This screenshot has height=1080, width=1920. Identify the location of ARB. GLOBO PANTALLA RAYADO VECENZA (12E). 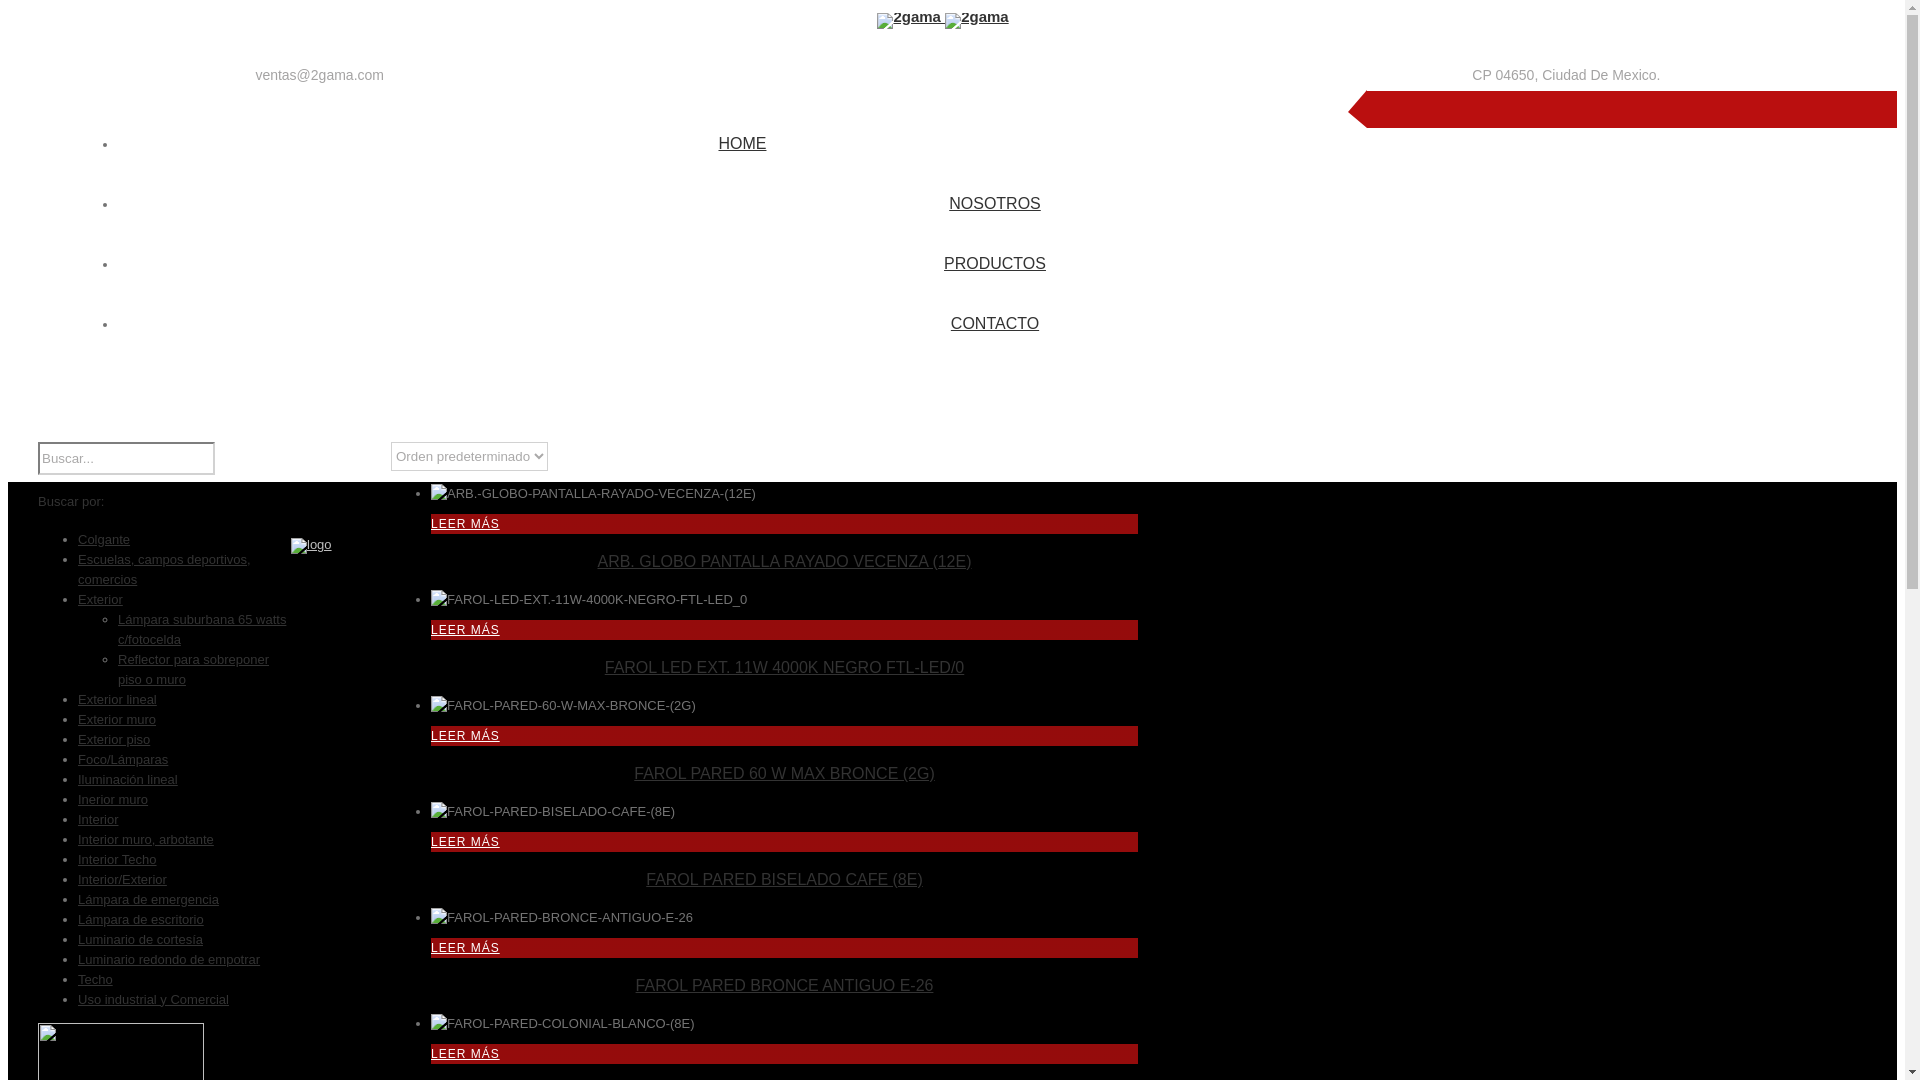
(784, 562).